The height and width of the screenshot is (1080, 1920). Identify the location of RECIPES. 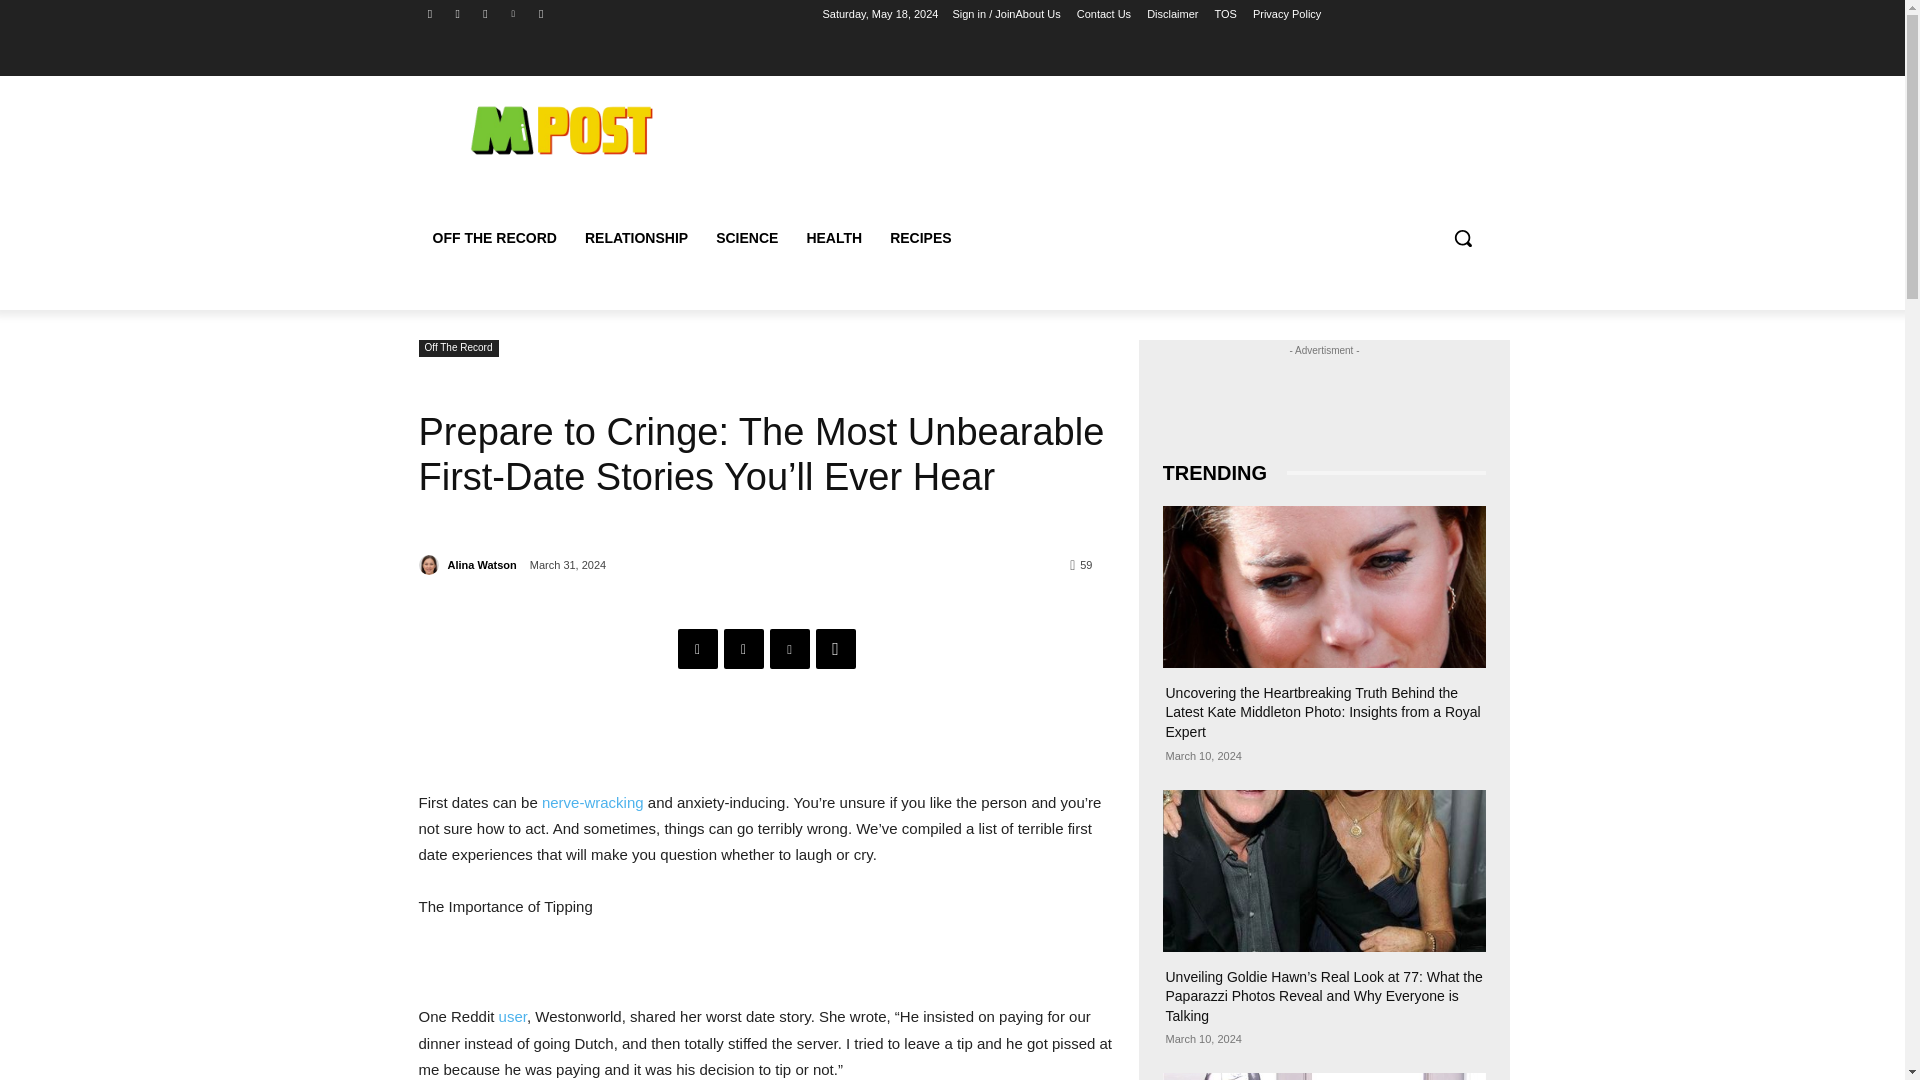
(920, 238).